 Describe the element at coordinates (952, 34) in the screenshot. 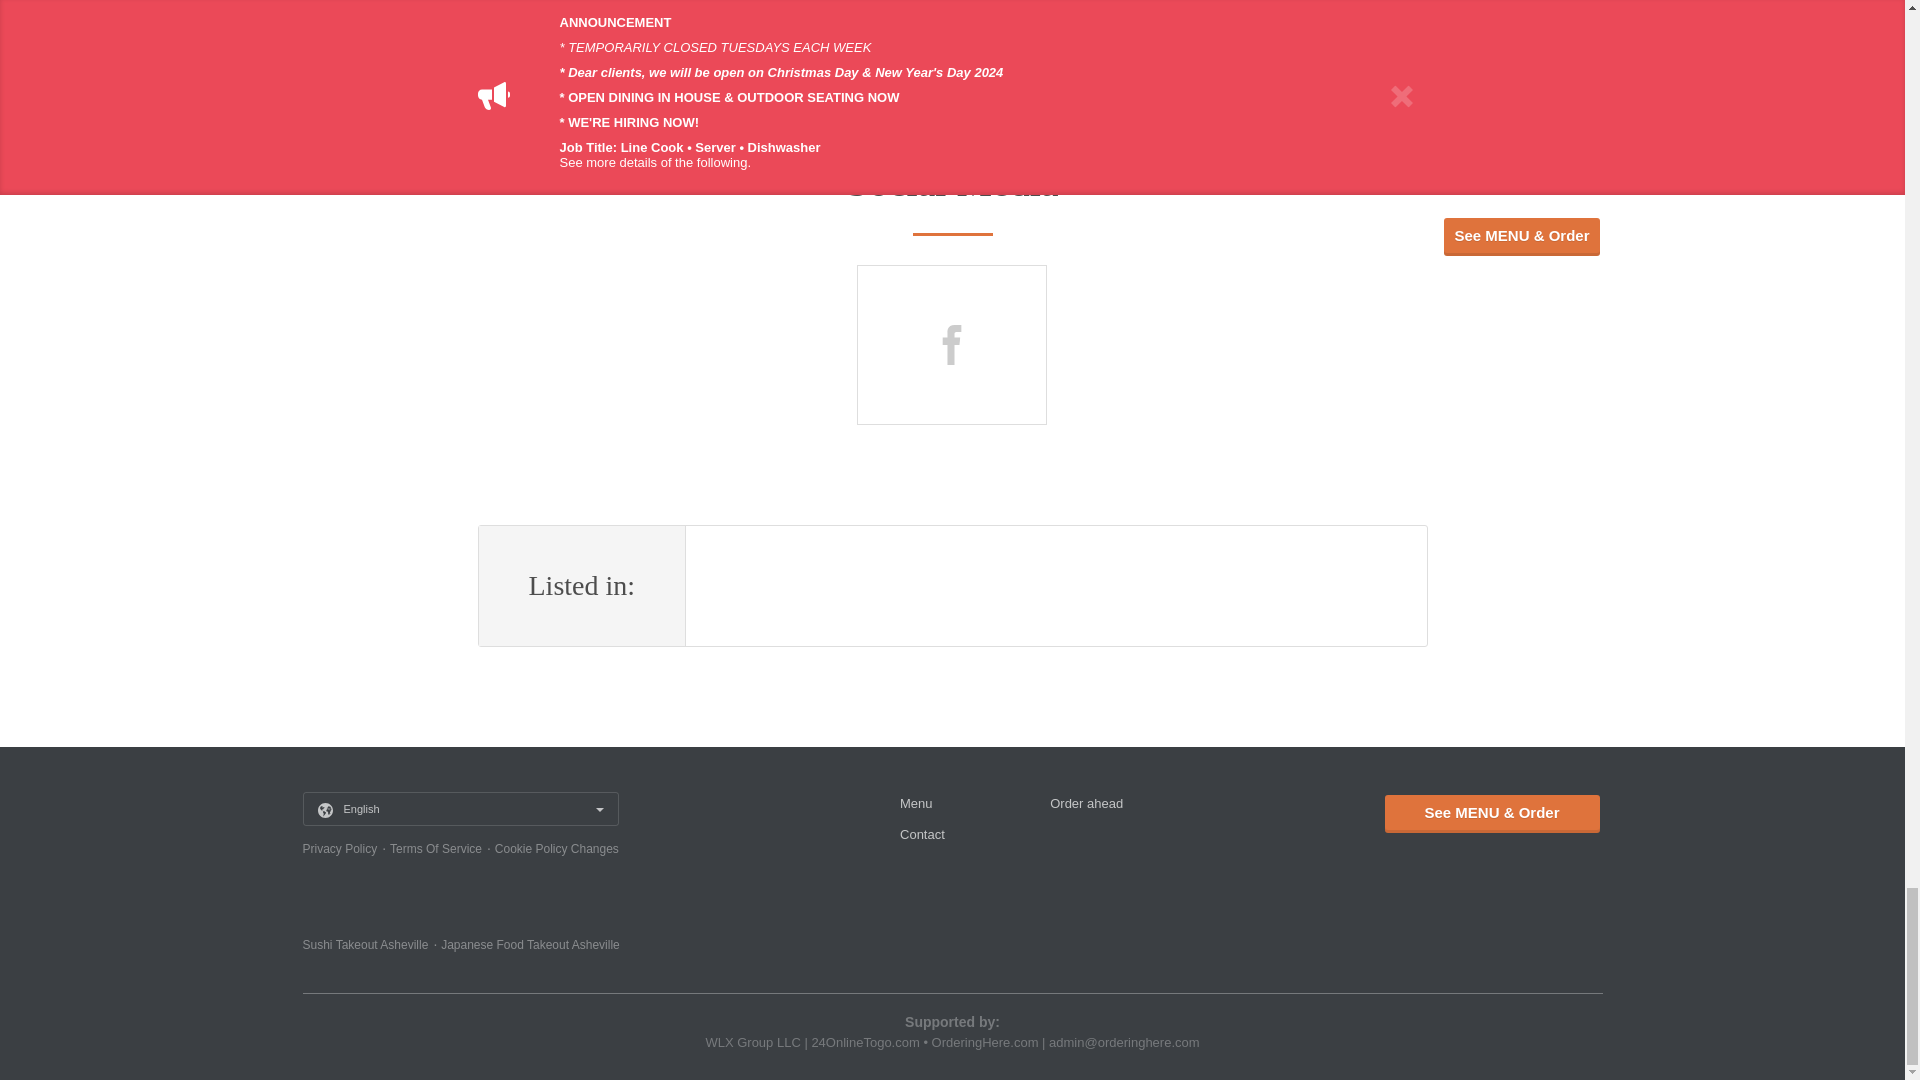

I see `DOWNLOAD APP` at that location.